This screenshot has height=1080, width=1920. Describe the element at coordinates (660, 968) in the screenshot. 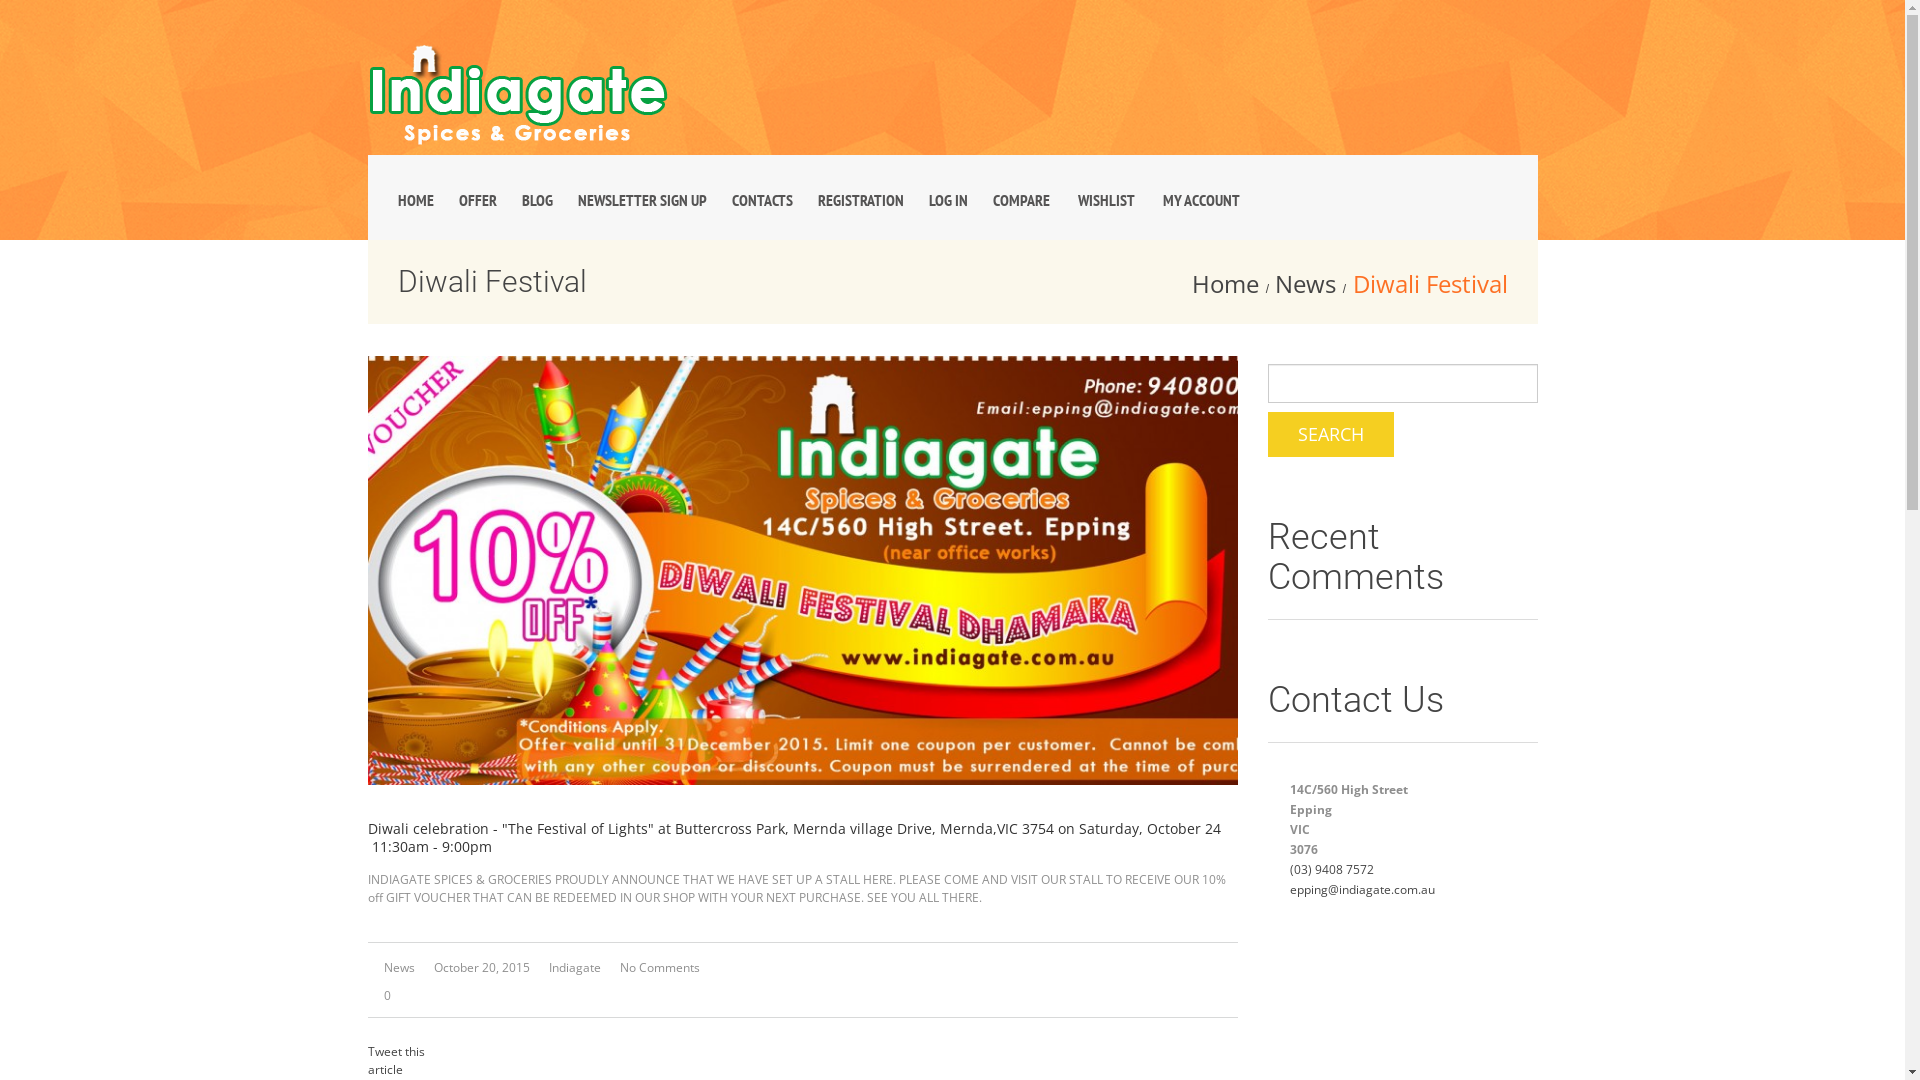

I see `No Comments` at that location.